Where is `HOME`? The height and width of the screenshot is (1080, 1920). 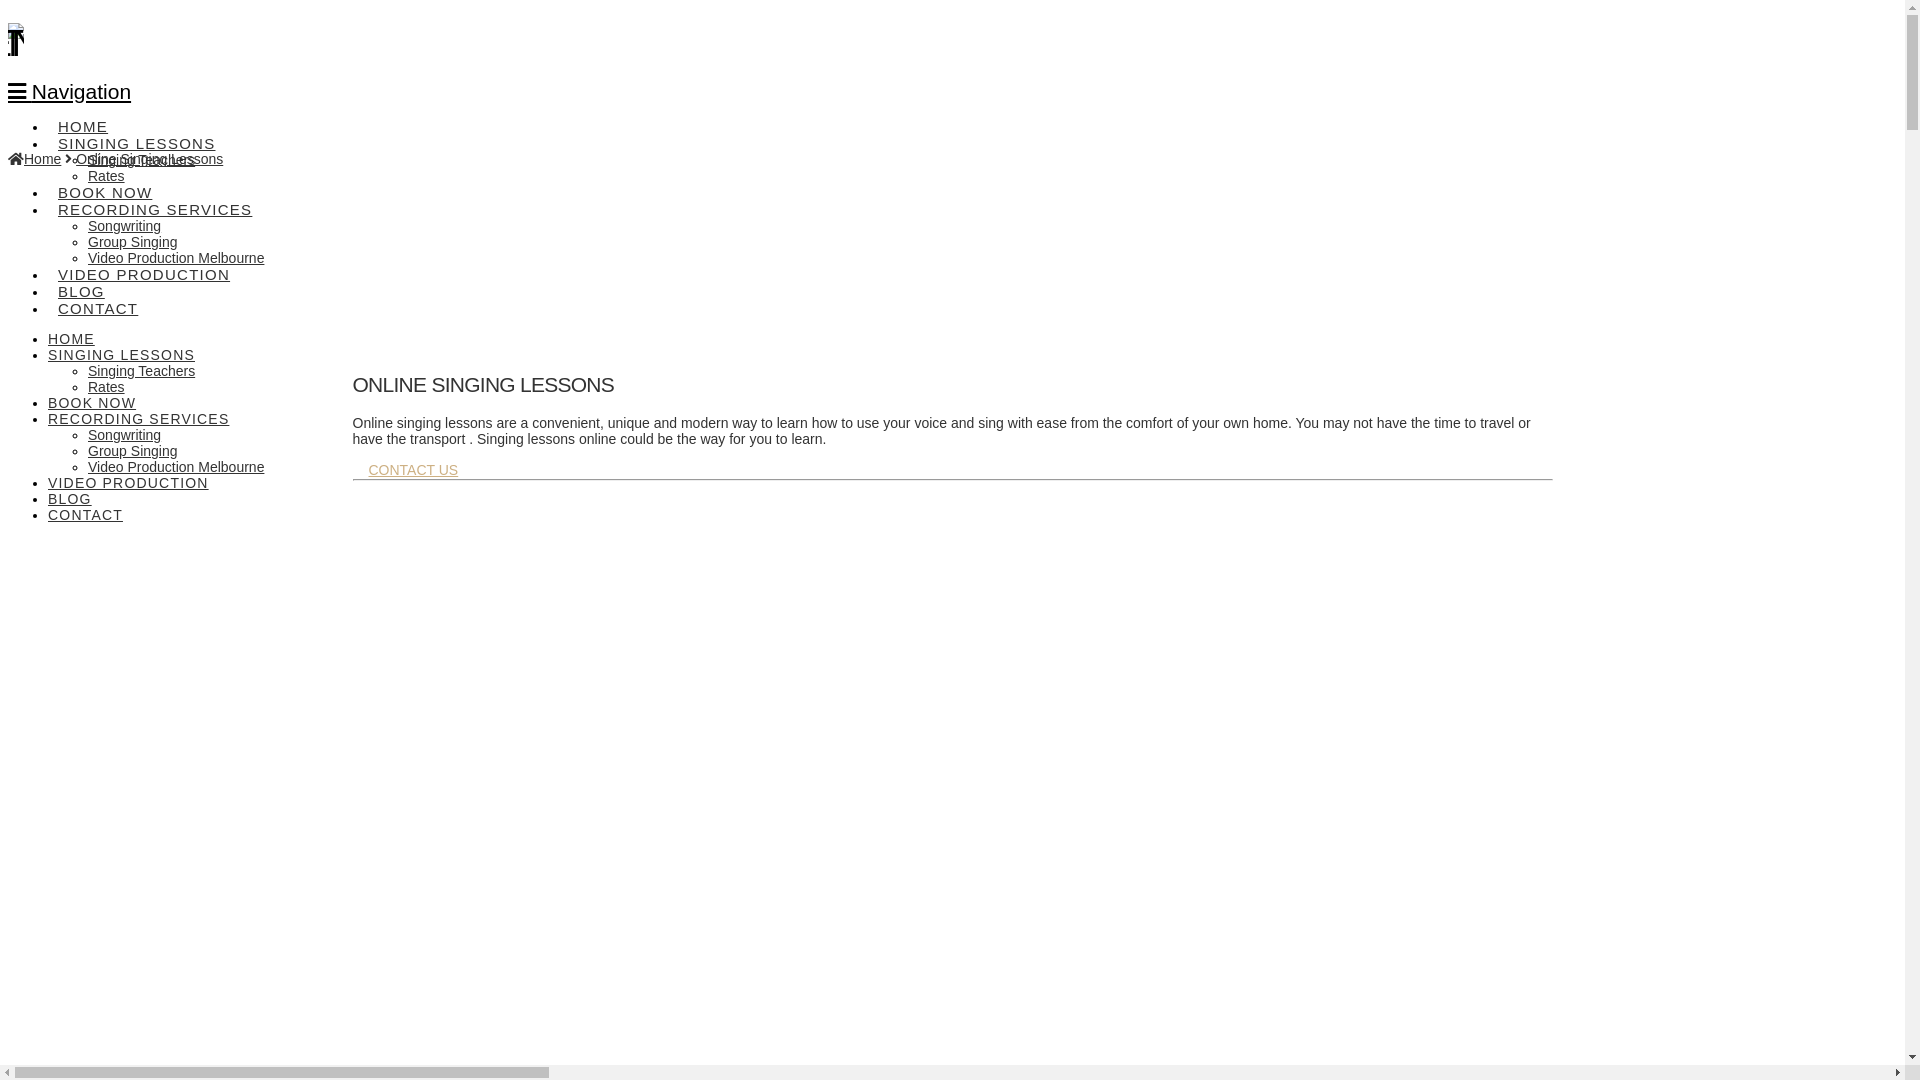 HOME is located at coordinates (72, 339).